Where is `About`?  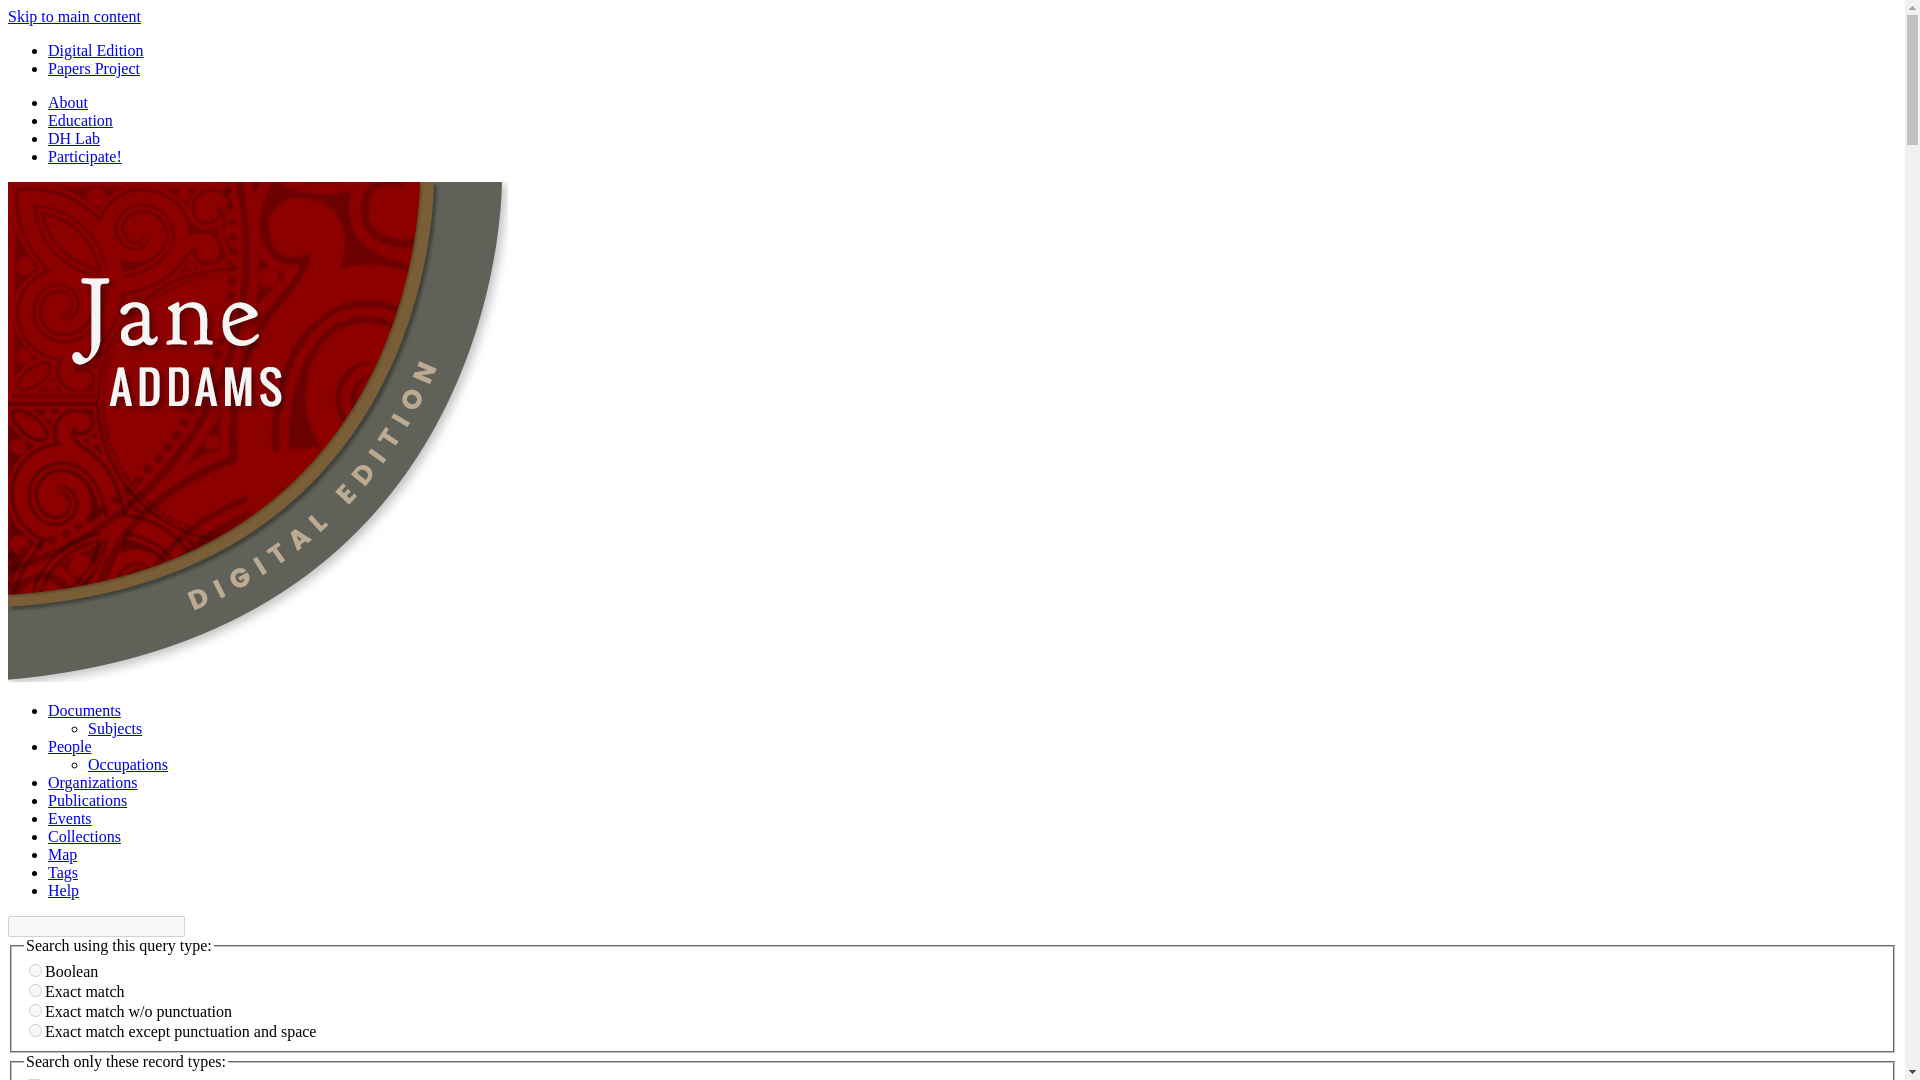
About is located at coordinates (68, 102).